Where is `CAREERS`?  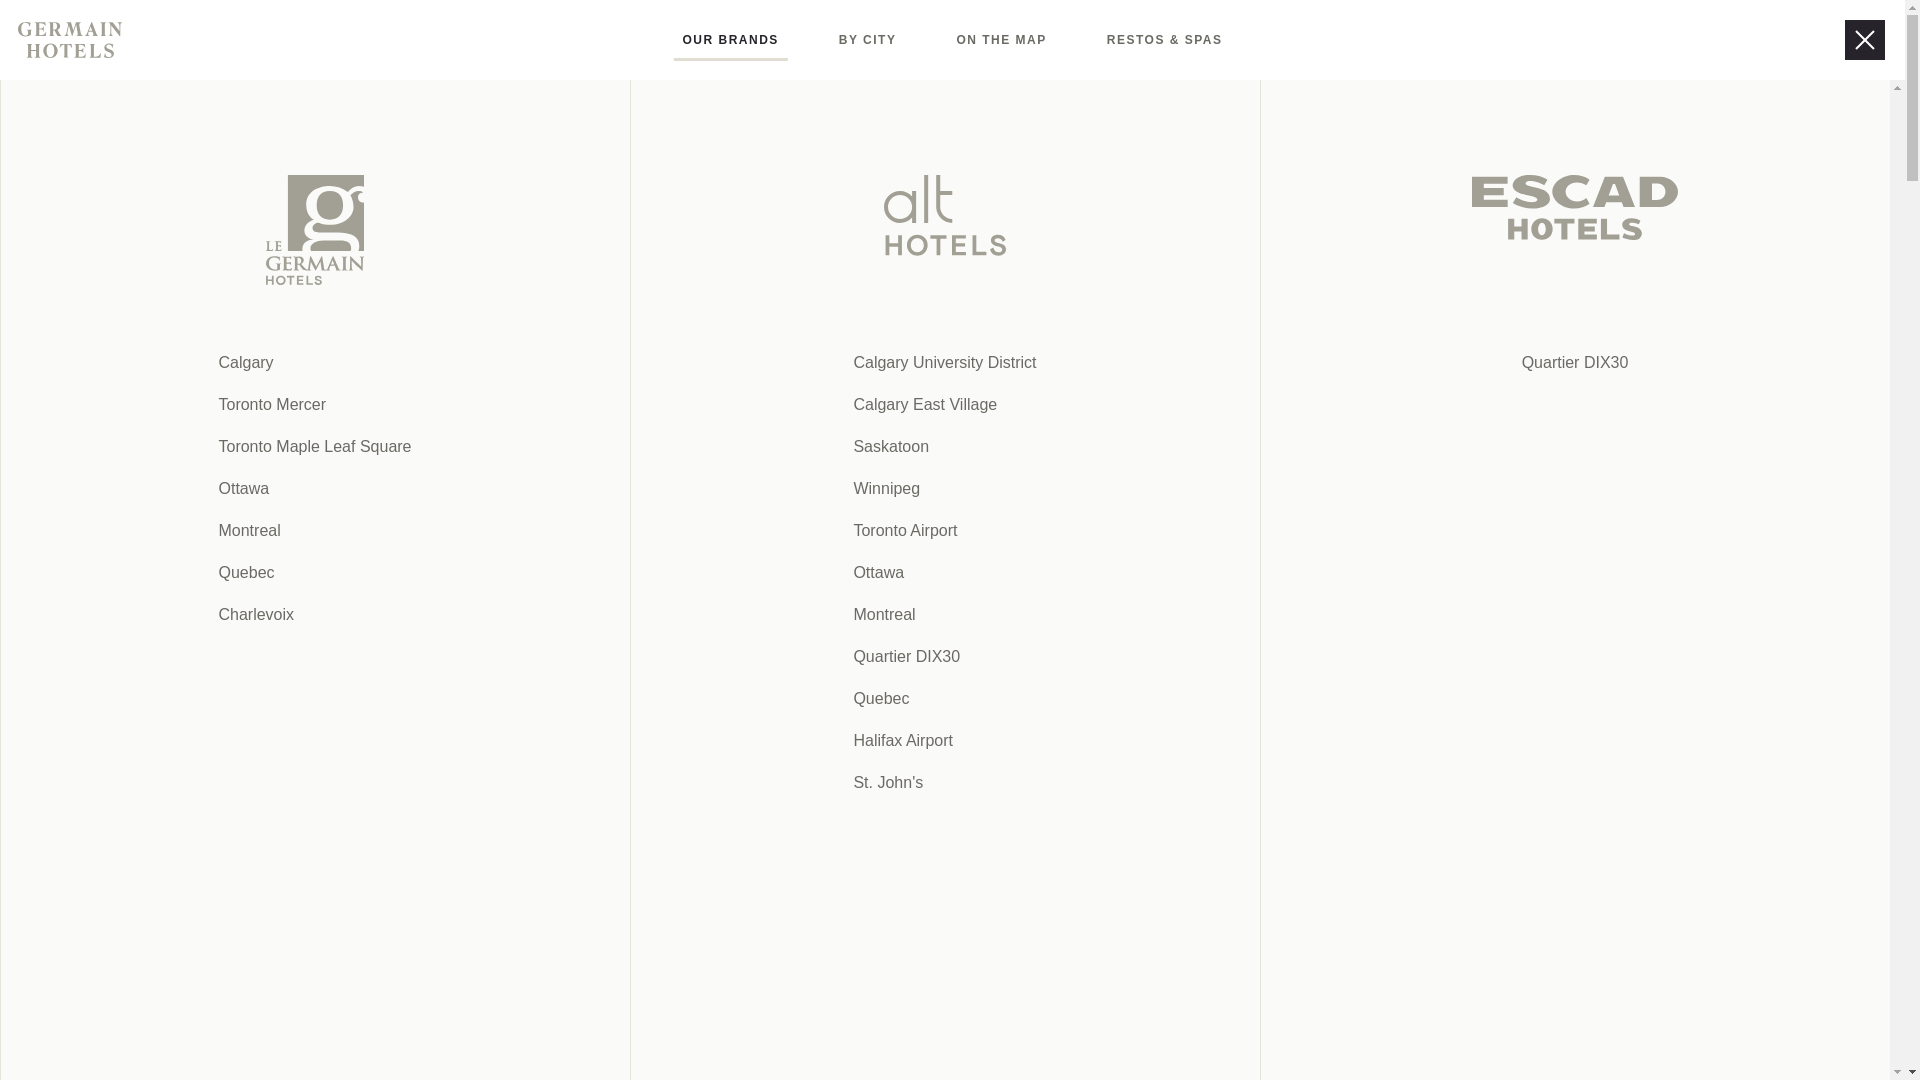 CAREERS is located at coordinates (1122, 40).